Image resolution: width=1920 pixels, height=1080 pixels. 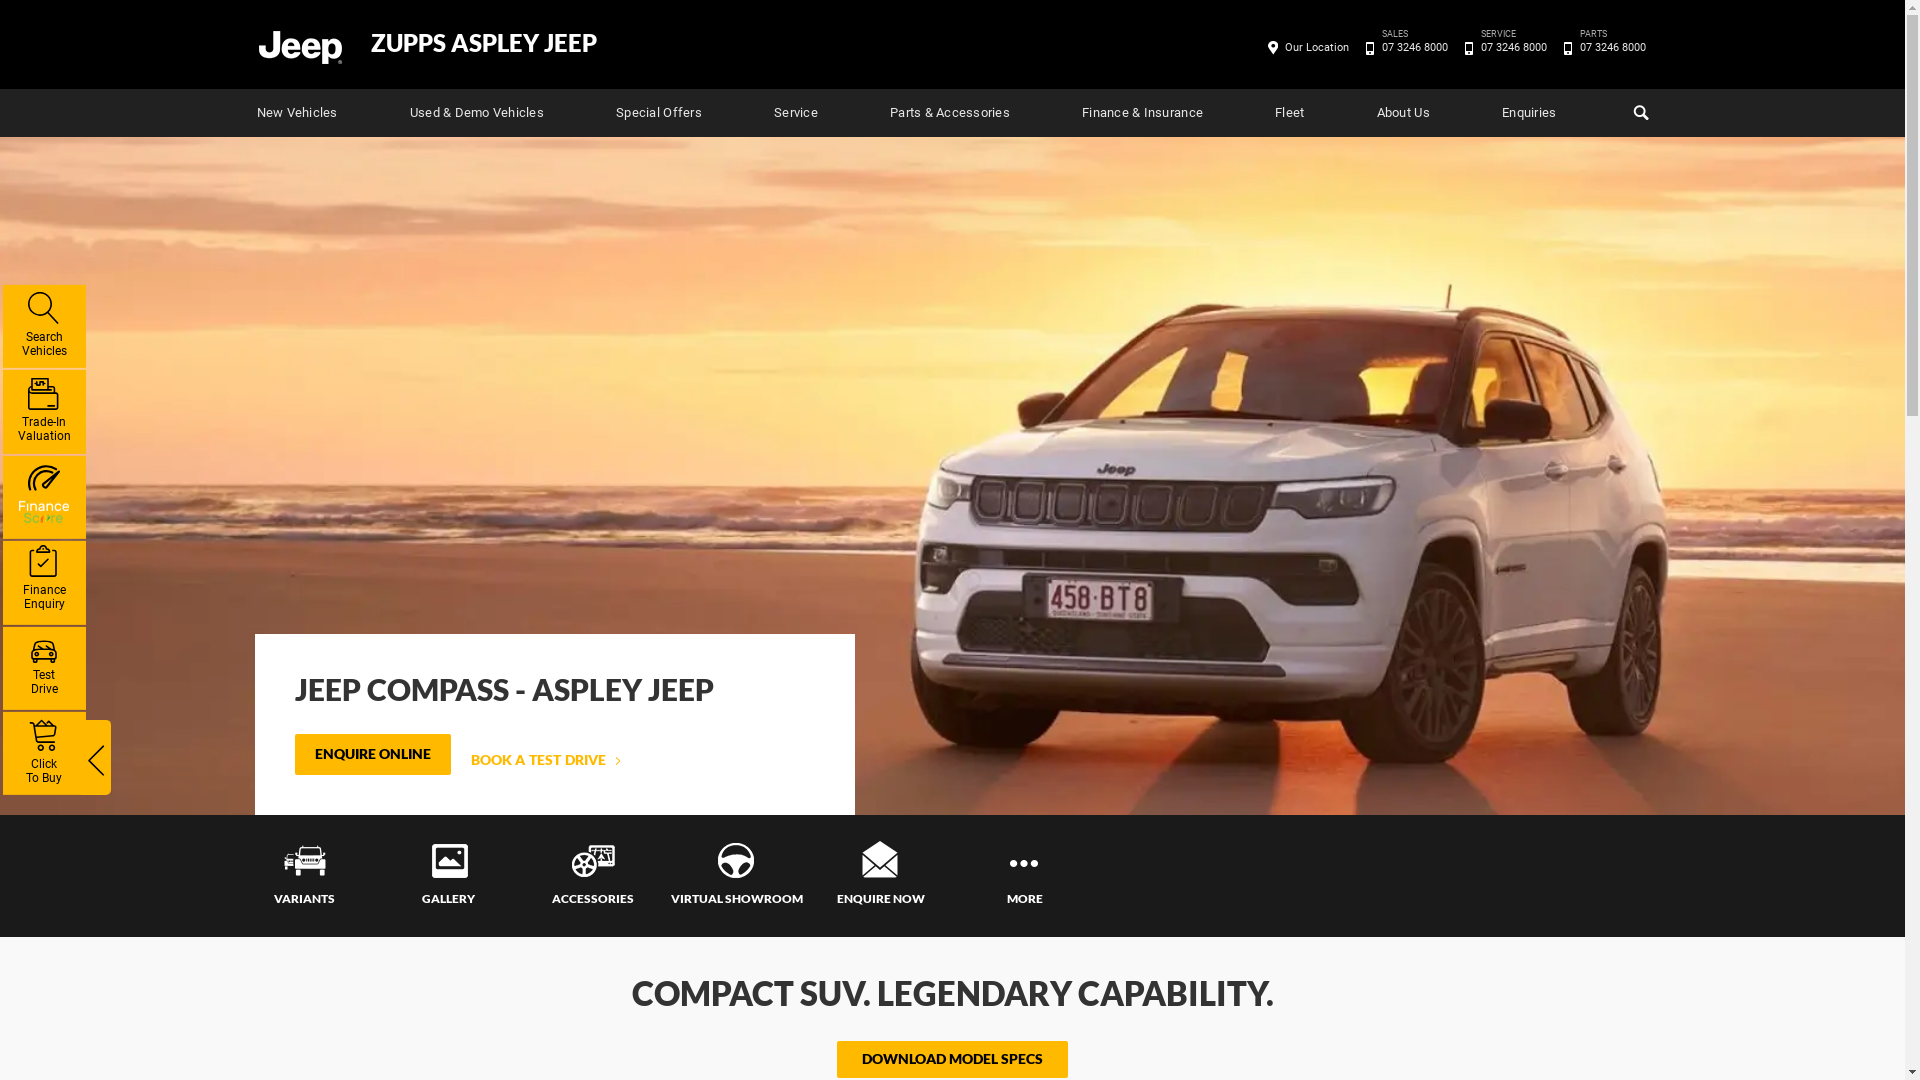 I want to click on Search
Vehicles, so click(x=44, y=326).